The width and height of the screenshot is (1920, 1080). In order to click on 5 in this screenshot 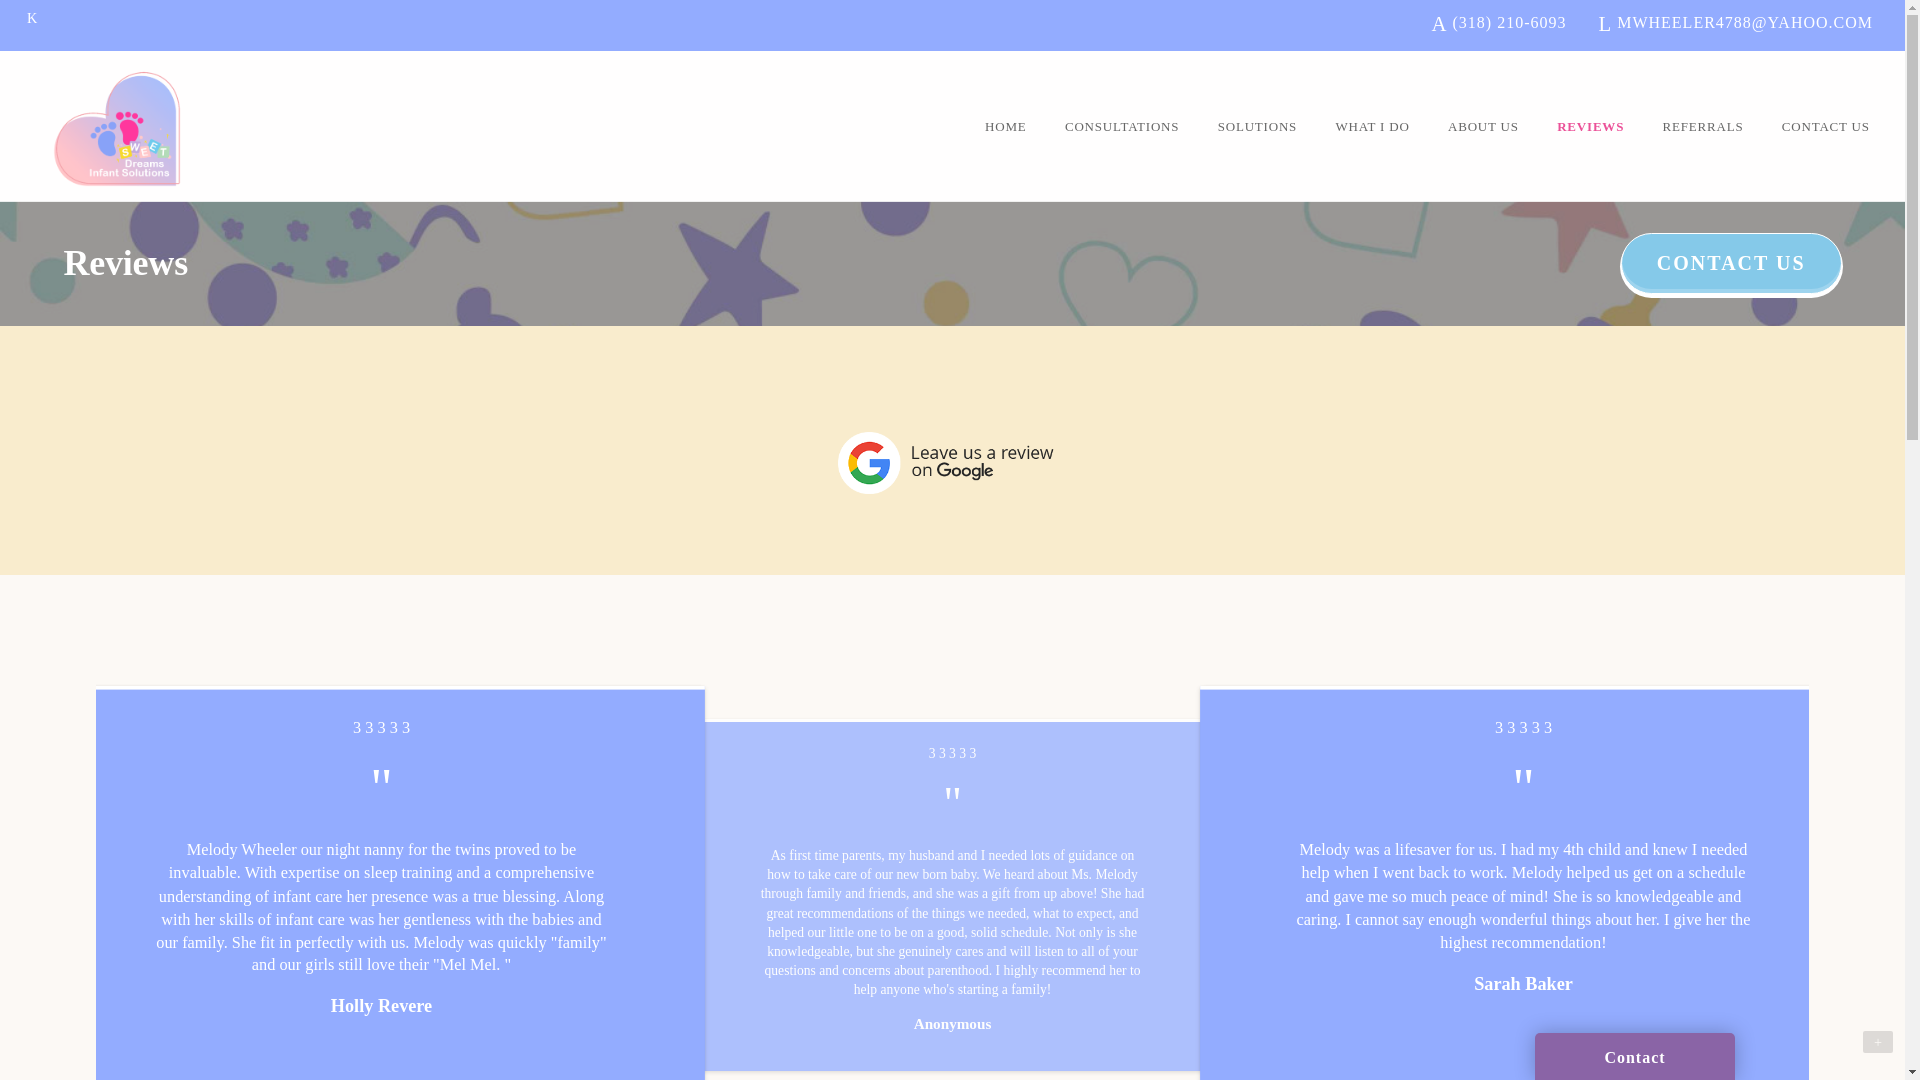, I will do `click(952, 754)`.